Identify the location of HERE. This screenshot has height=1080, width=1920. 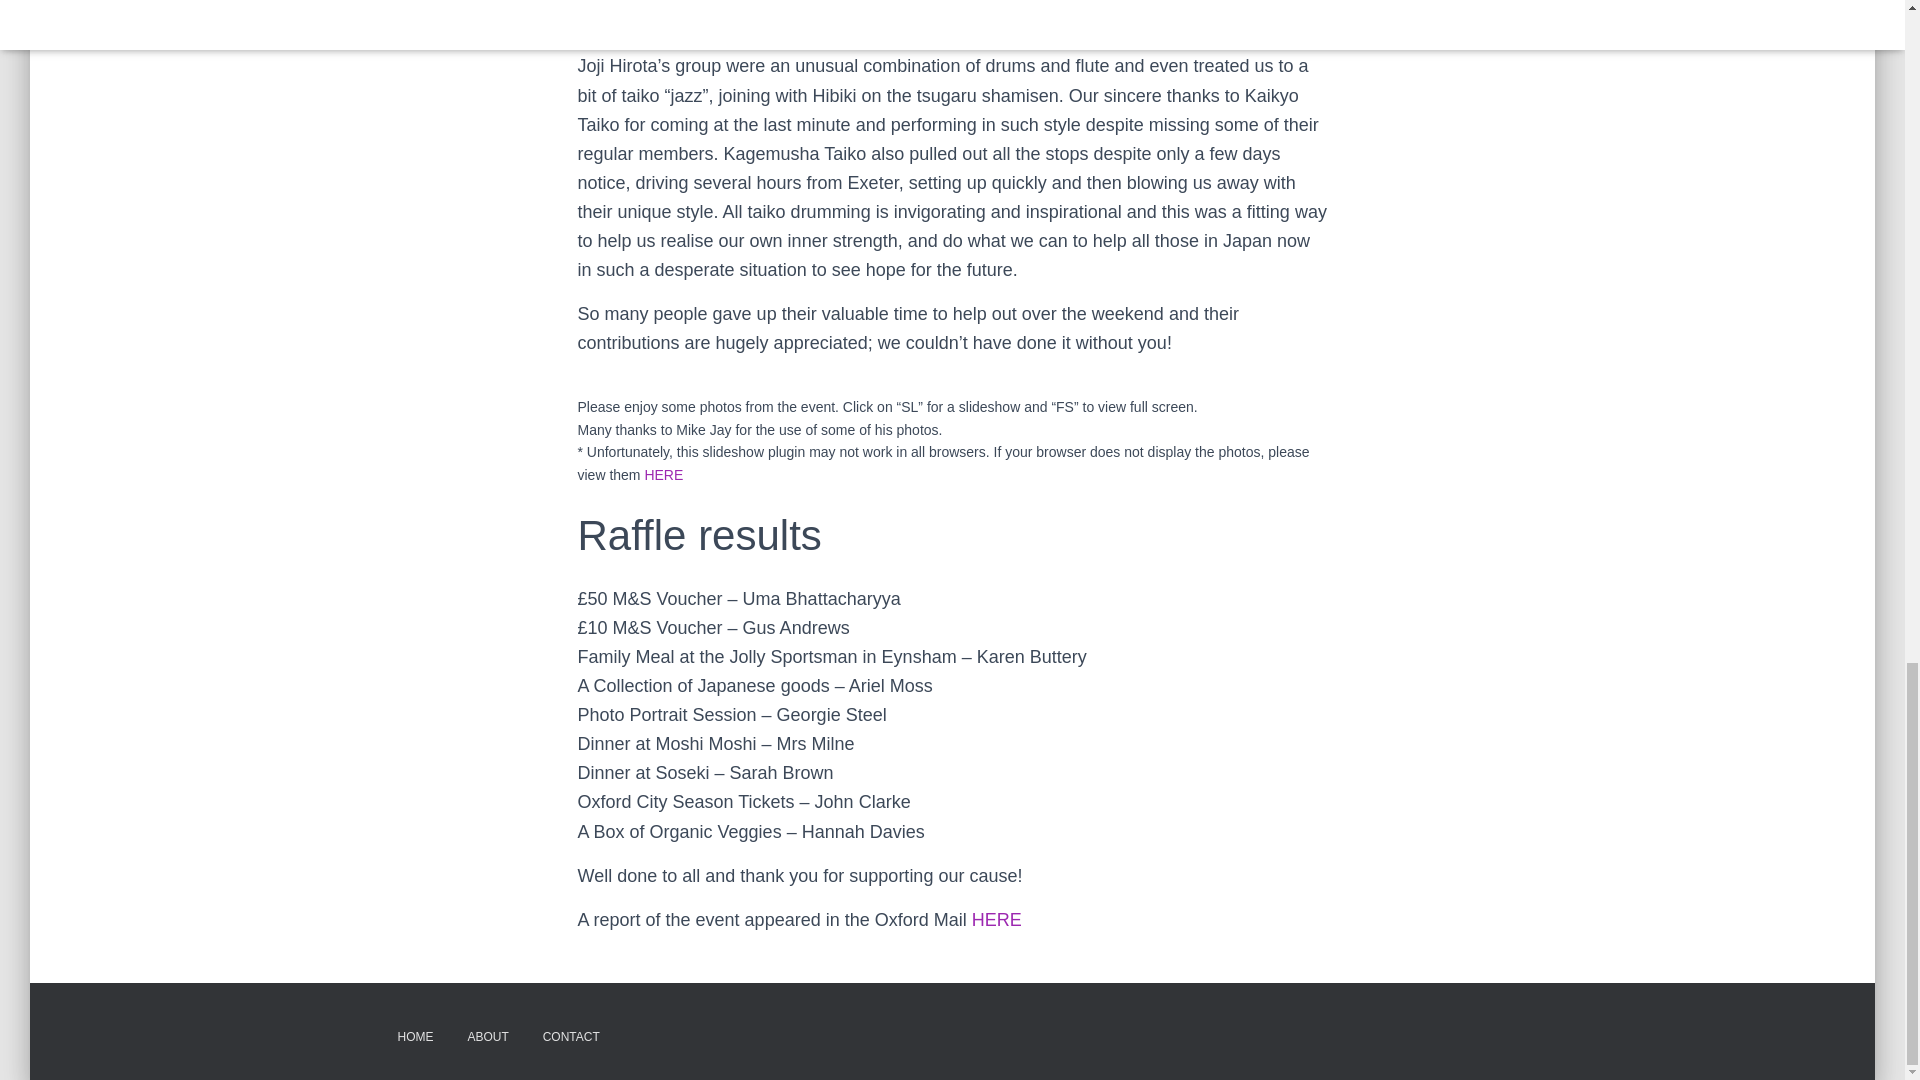
(663, 474).